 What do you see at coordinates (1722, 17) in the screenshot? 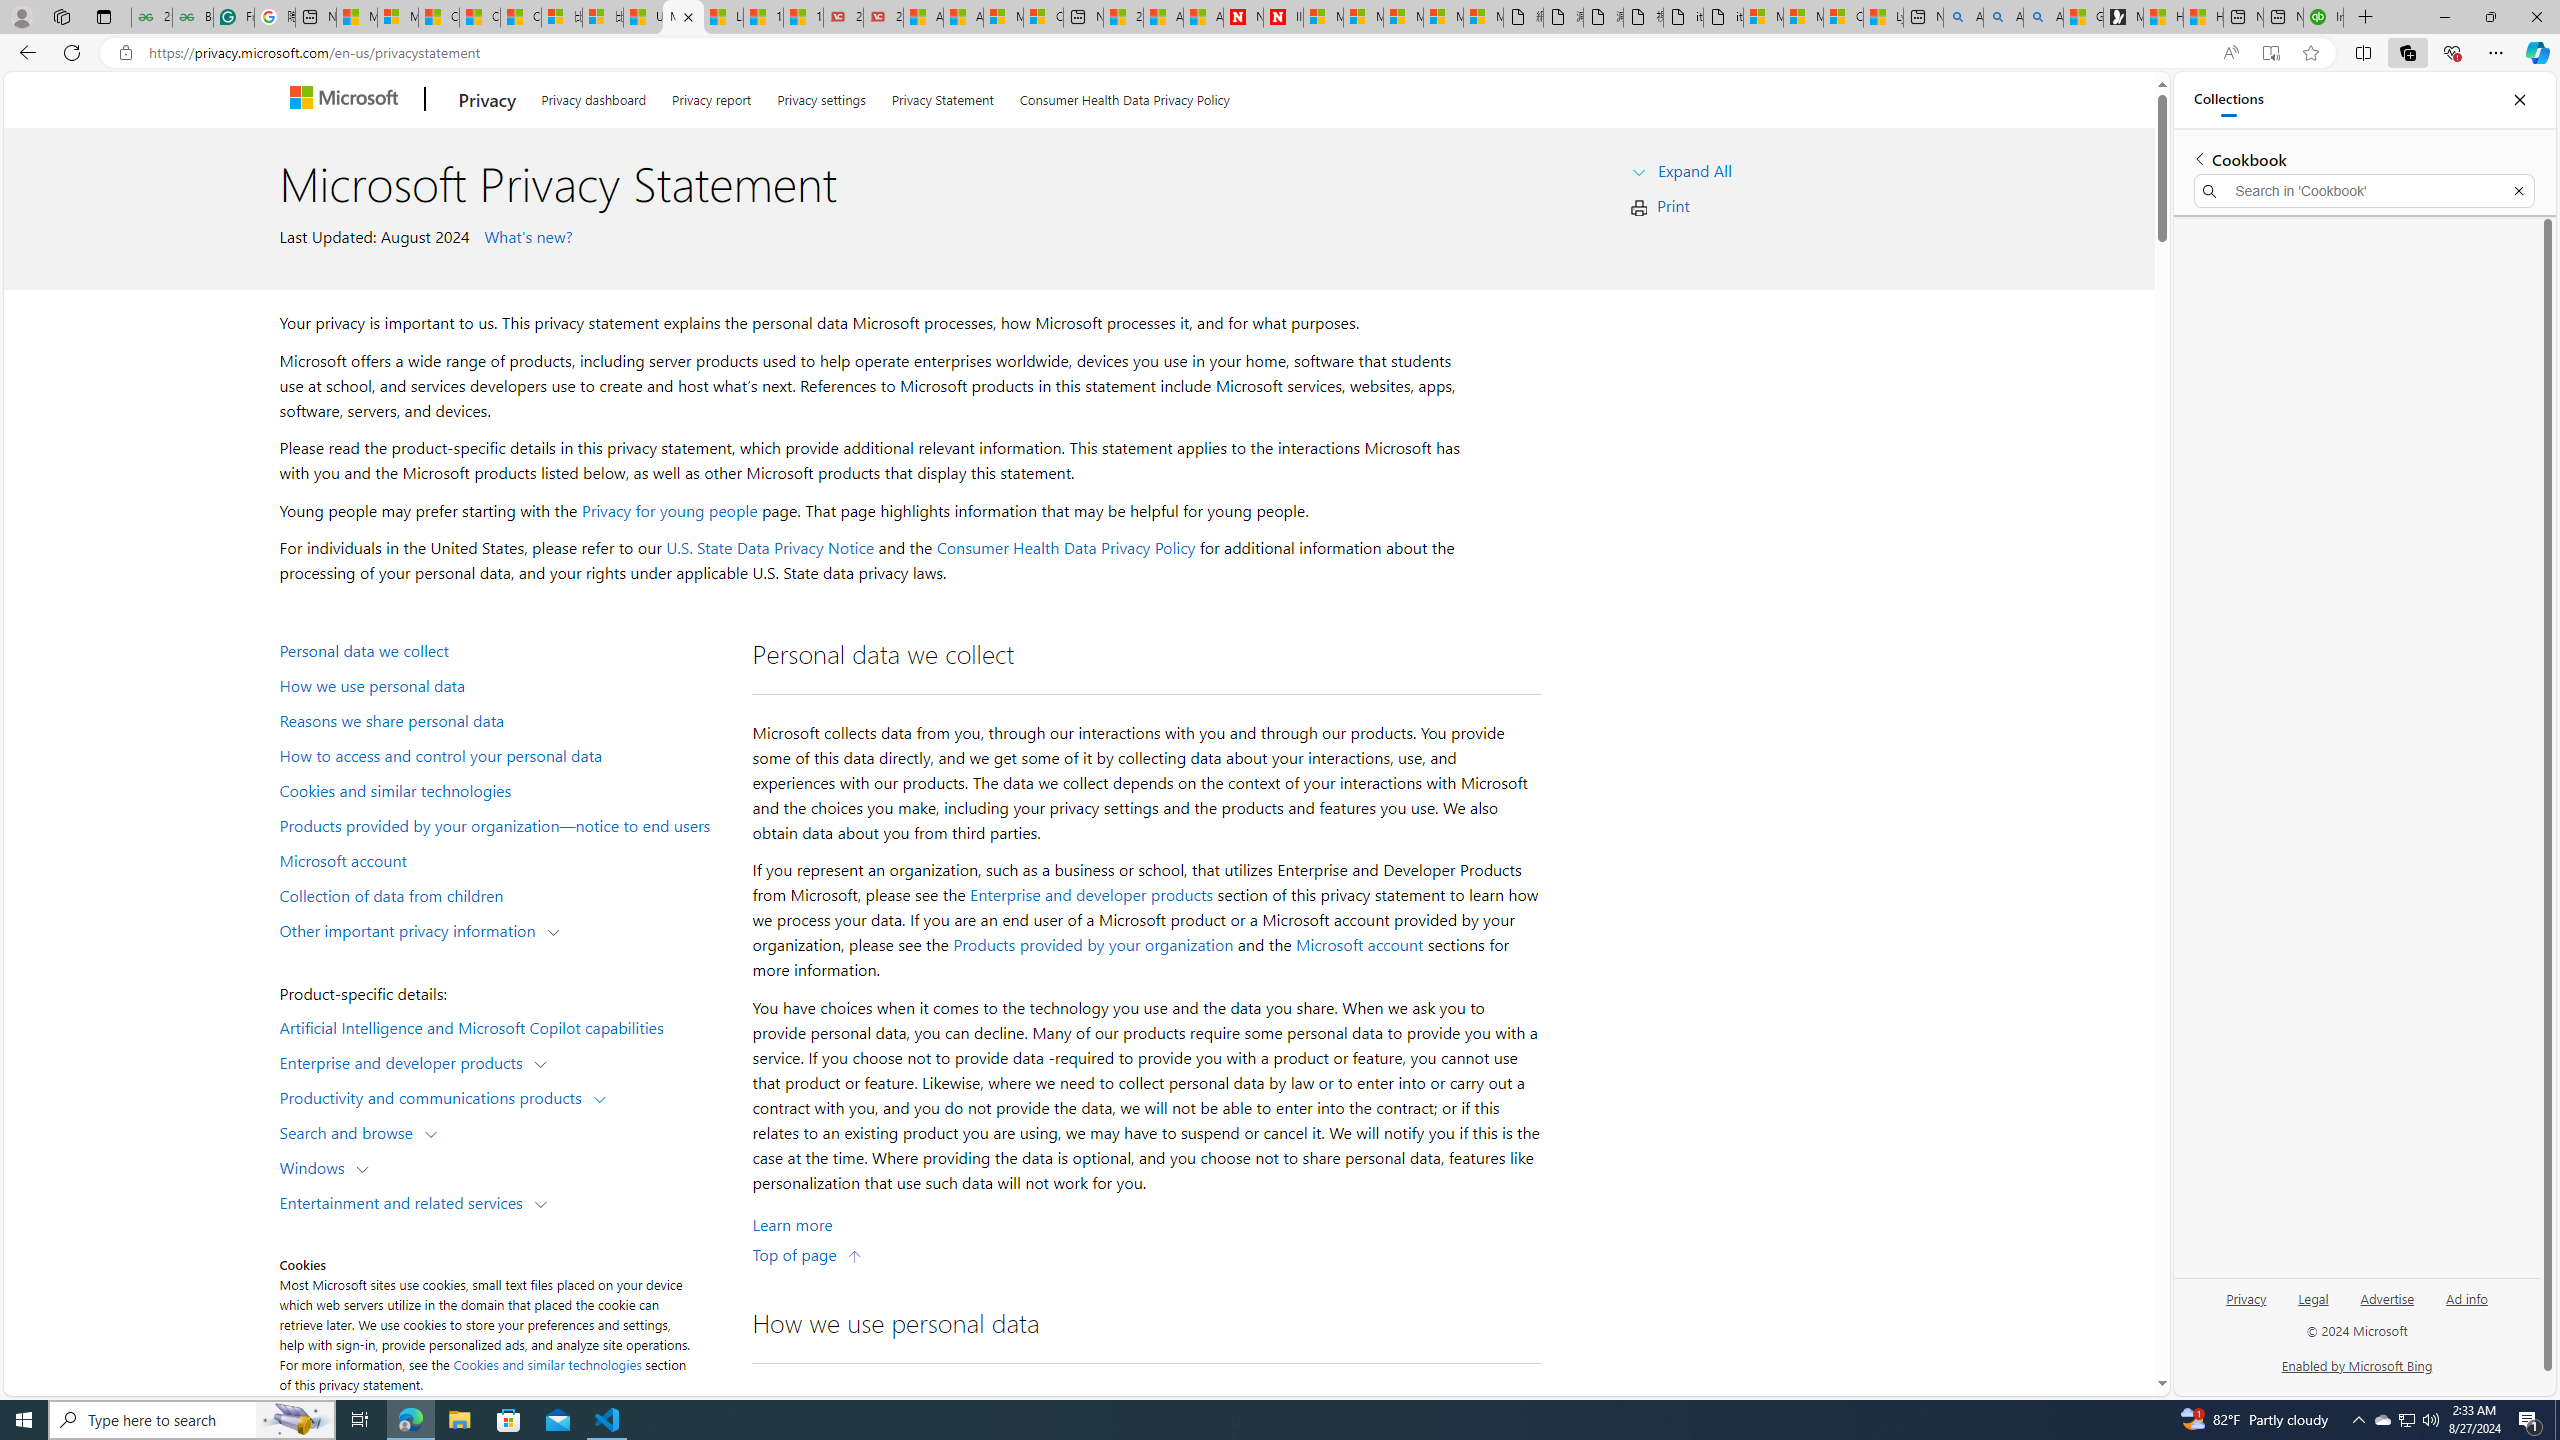
I see `itconcepthk.com/projector_solutions.mp4` at bounding box center [1722, 17].